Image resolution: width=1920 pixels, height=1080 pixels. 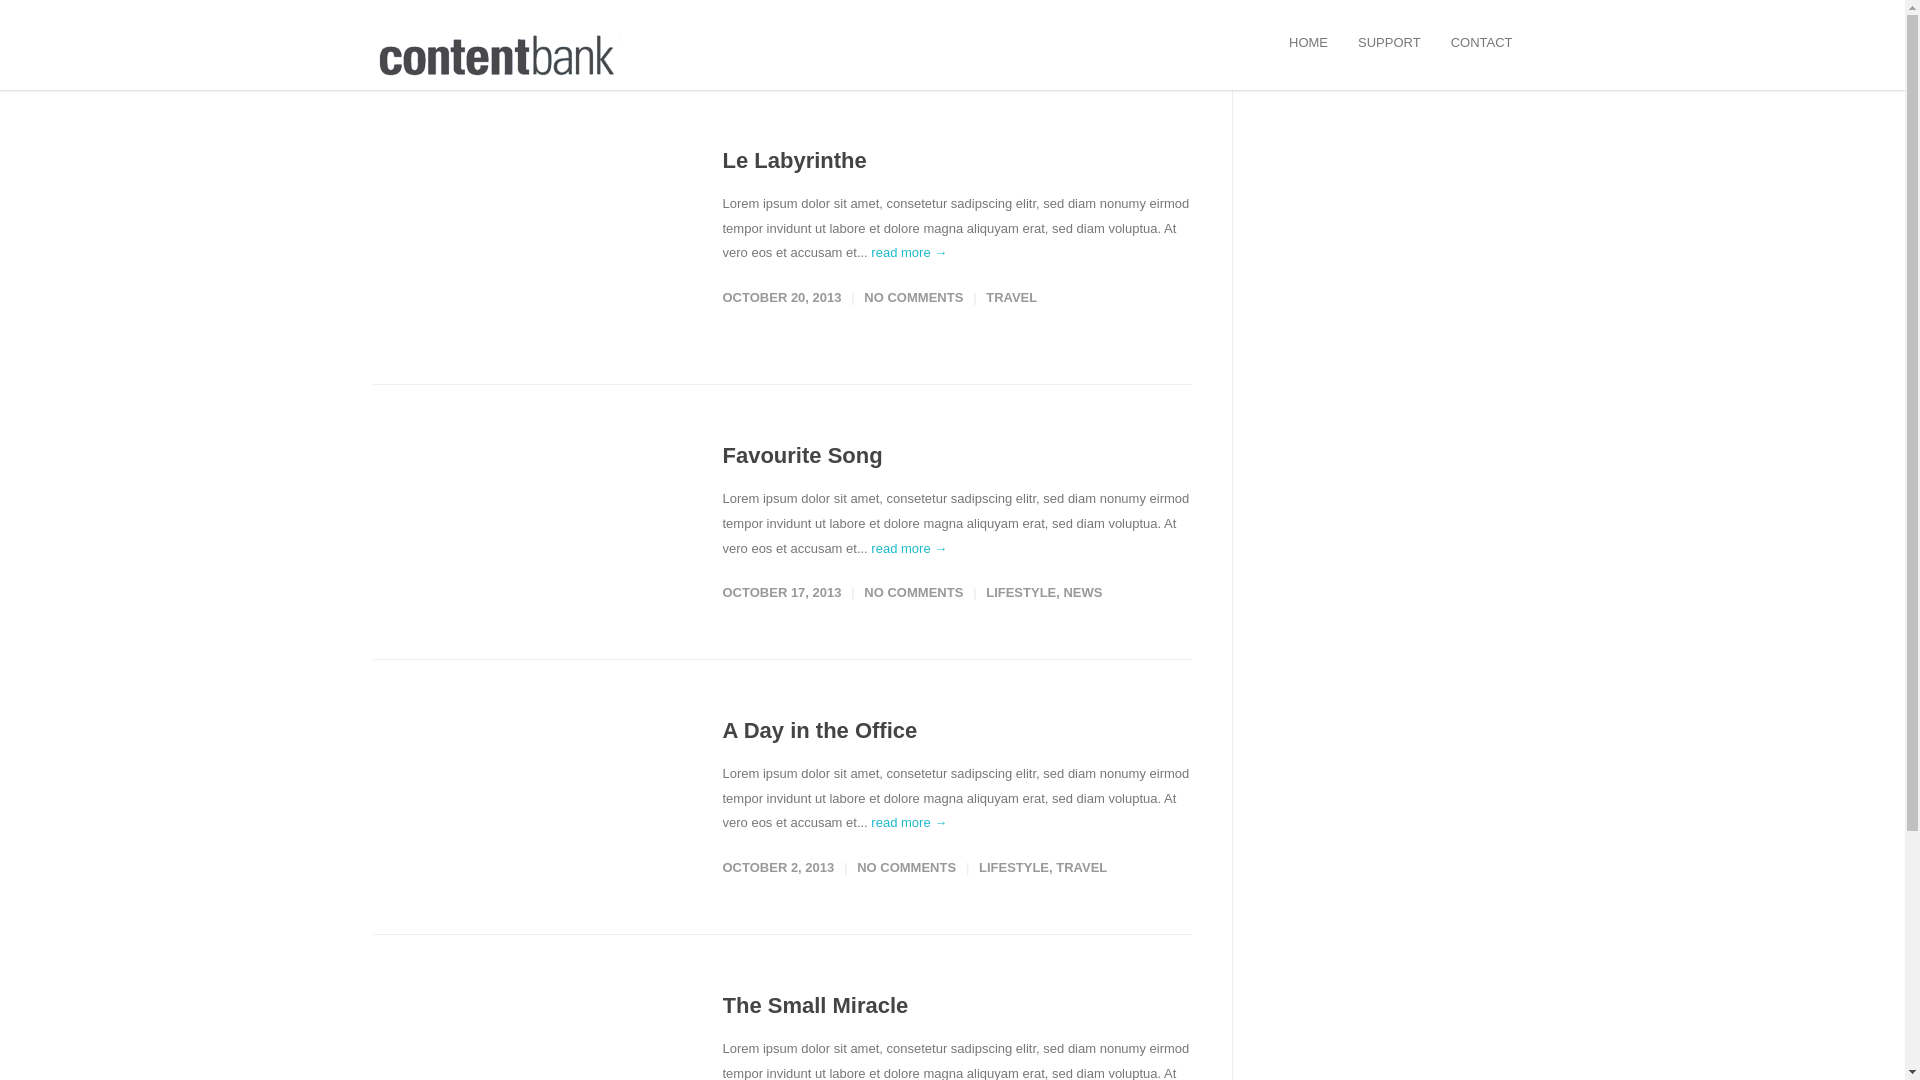 What do you see at coordinates (1014, 868) in the screenshot?
I see `LIFESTYLE` at bounding box center [1014, 868].